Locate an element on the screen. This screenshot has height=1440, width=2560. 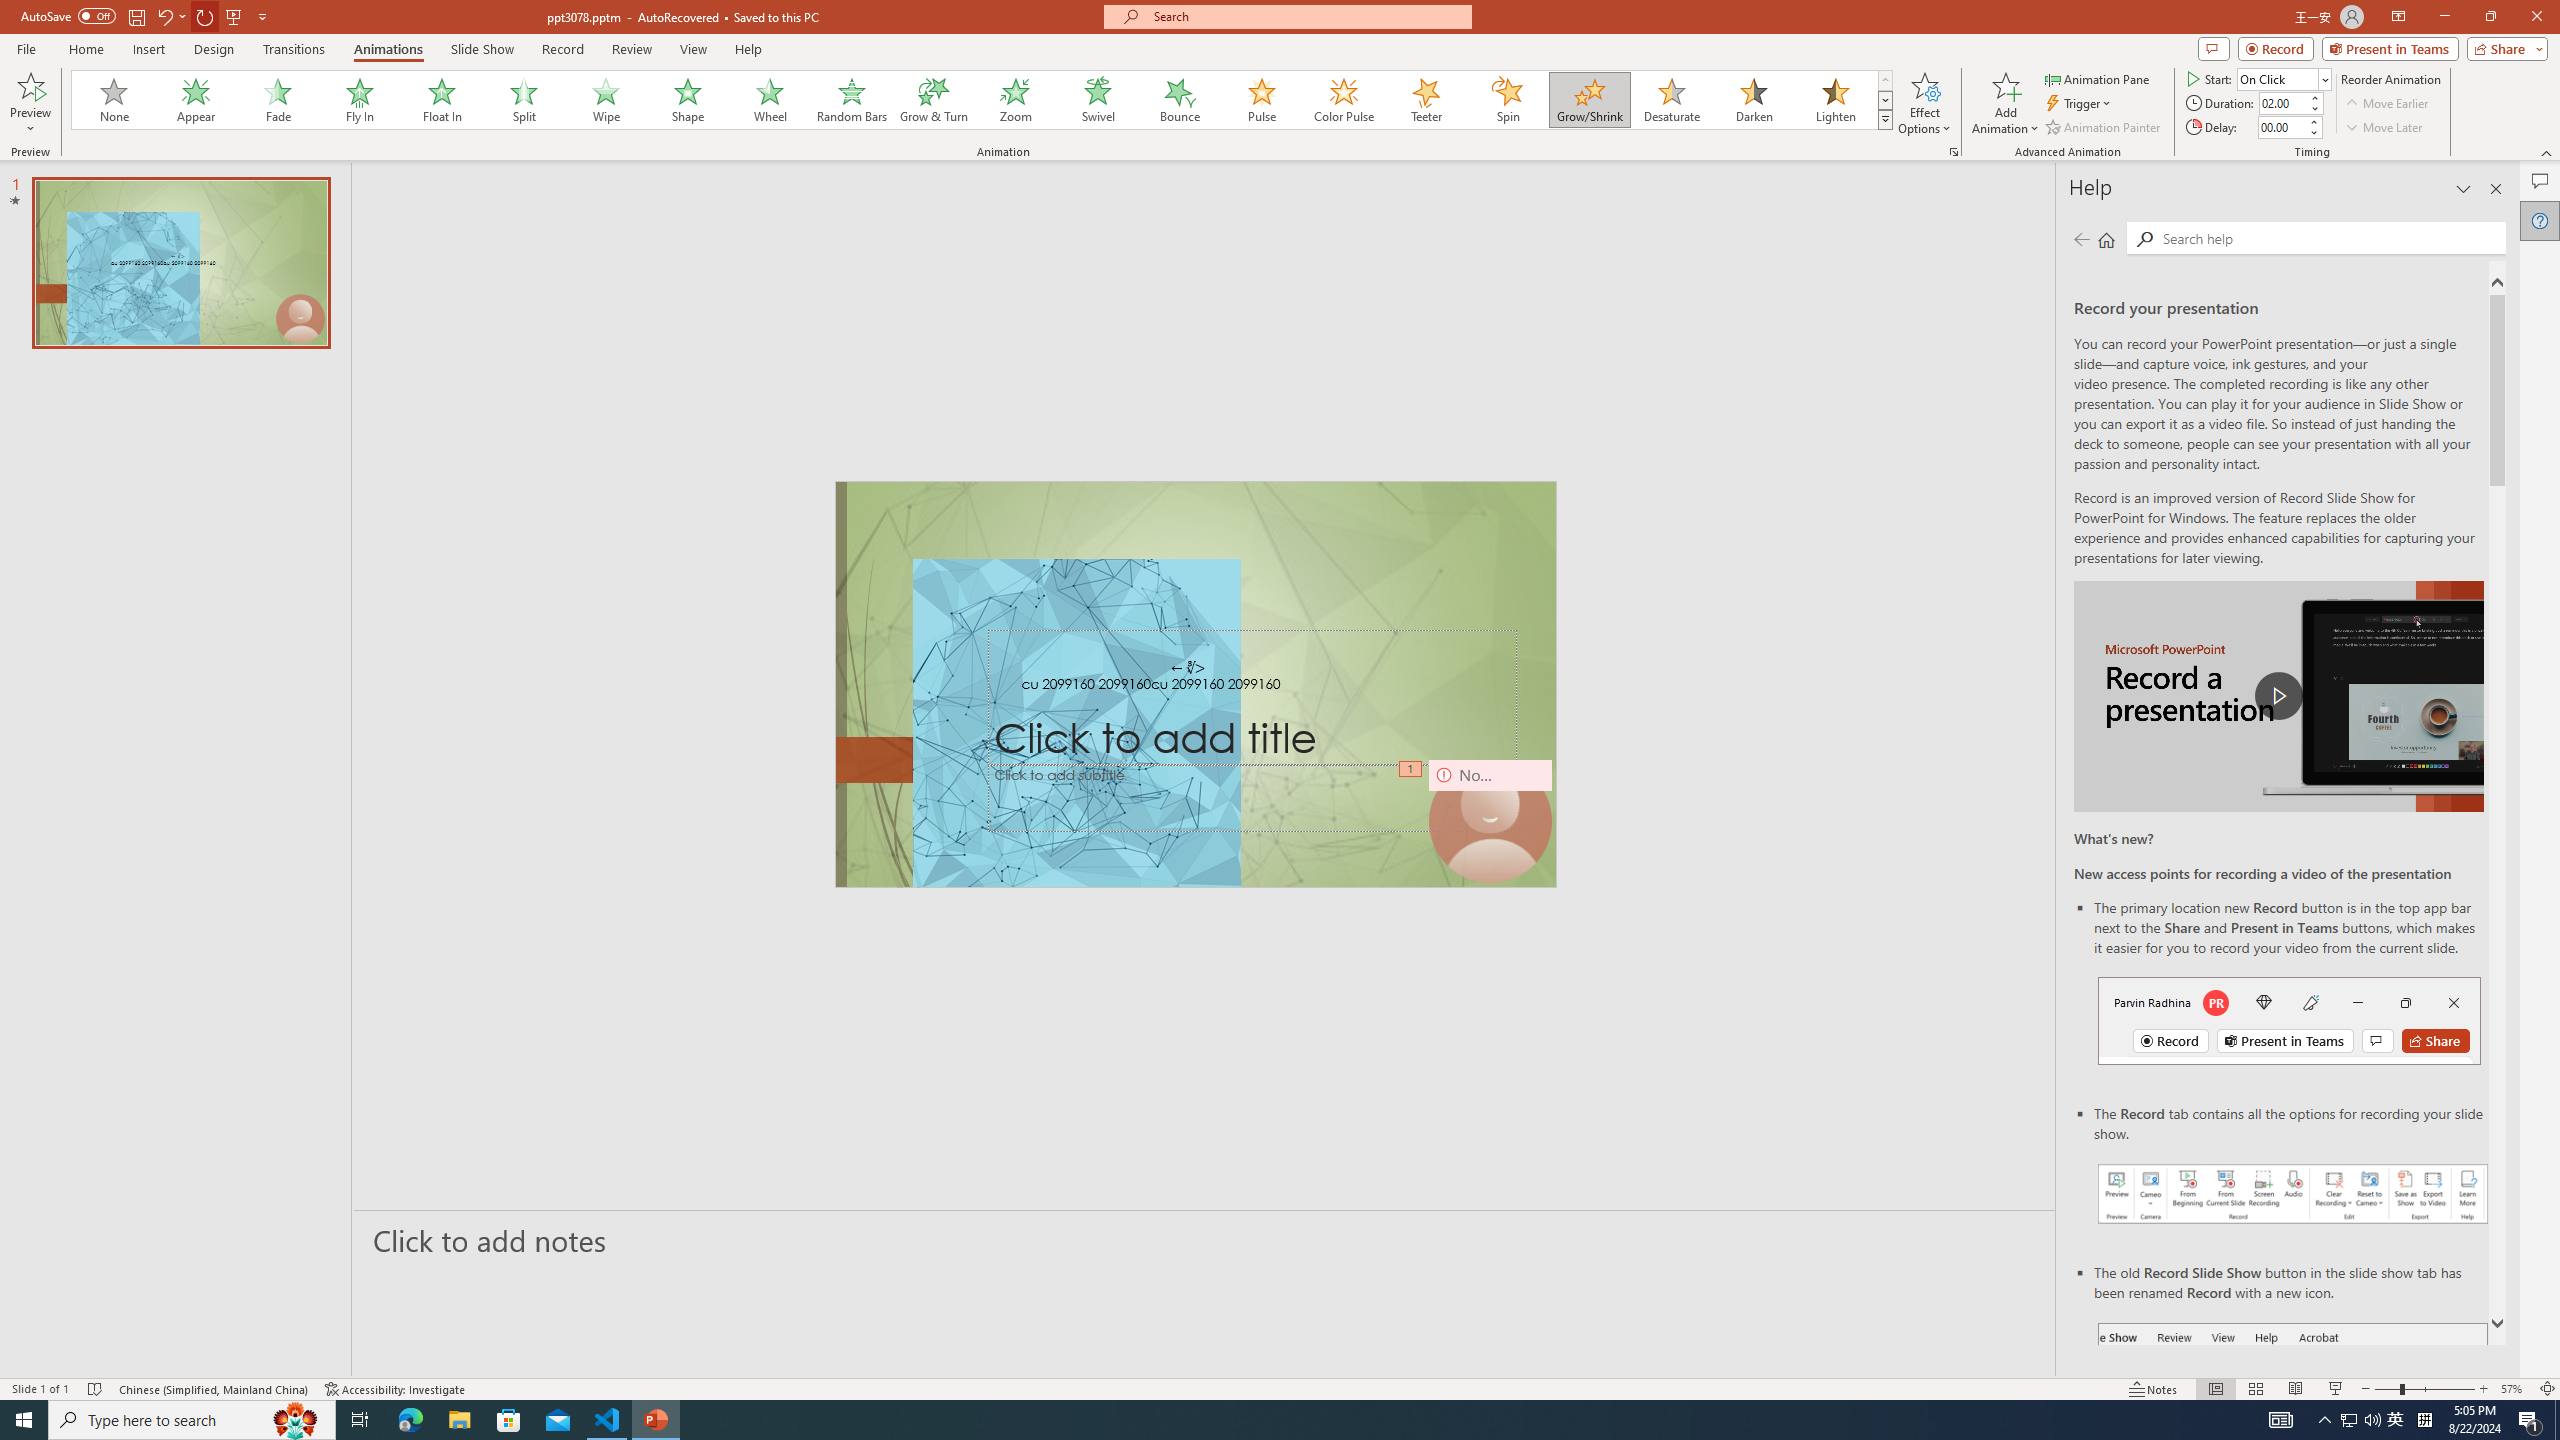
TextBox 7 is located at coordinates (1188, 668).